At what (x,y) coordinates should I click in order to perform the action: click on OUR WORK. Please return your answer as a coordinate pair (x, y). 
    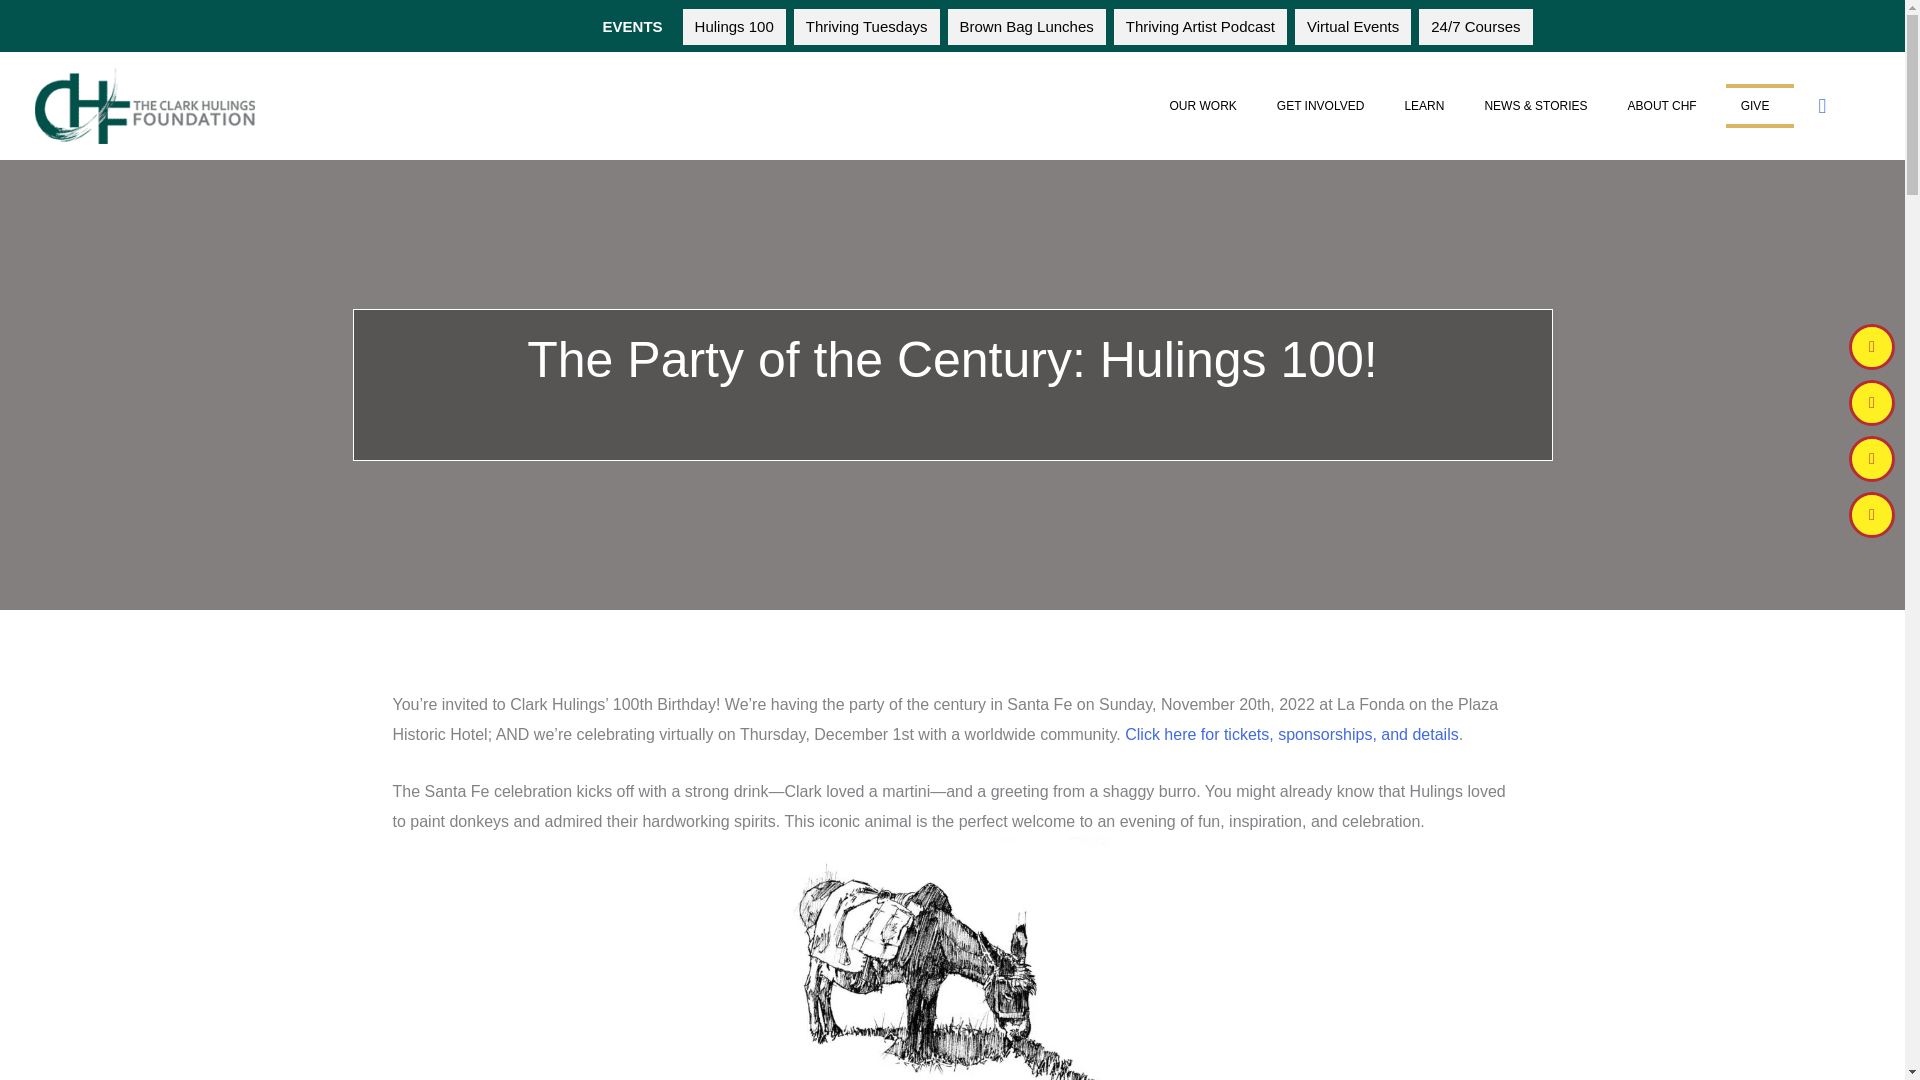
    Looking at the image, I should click on (1207, 106).